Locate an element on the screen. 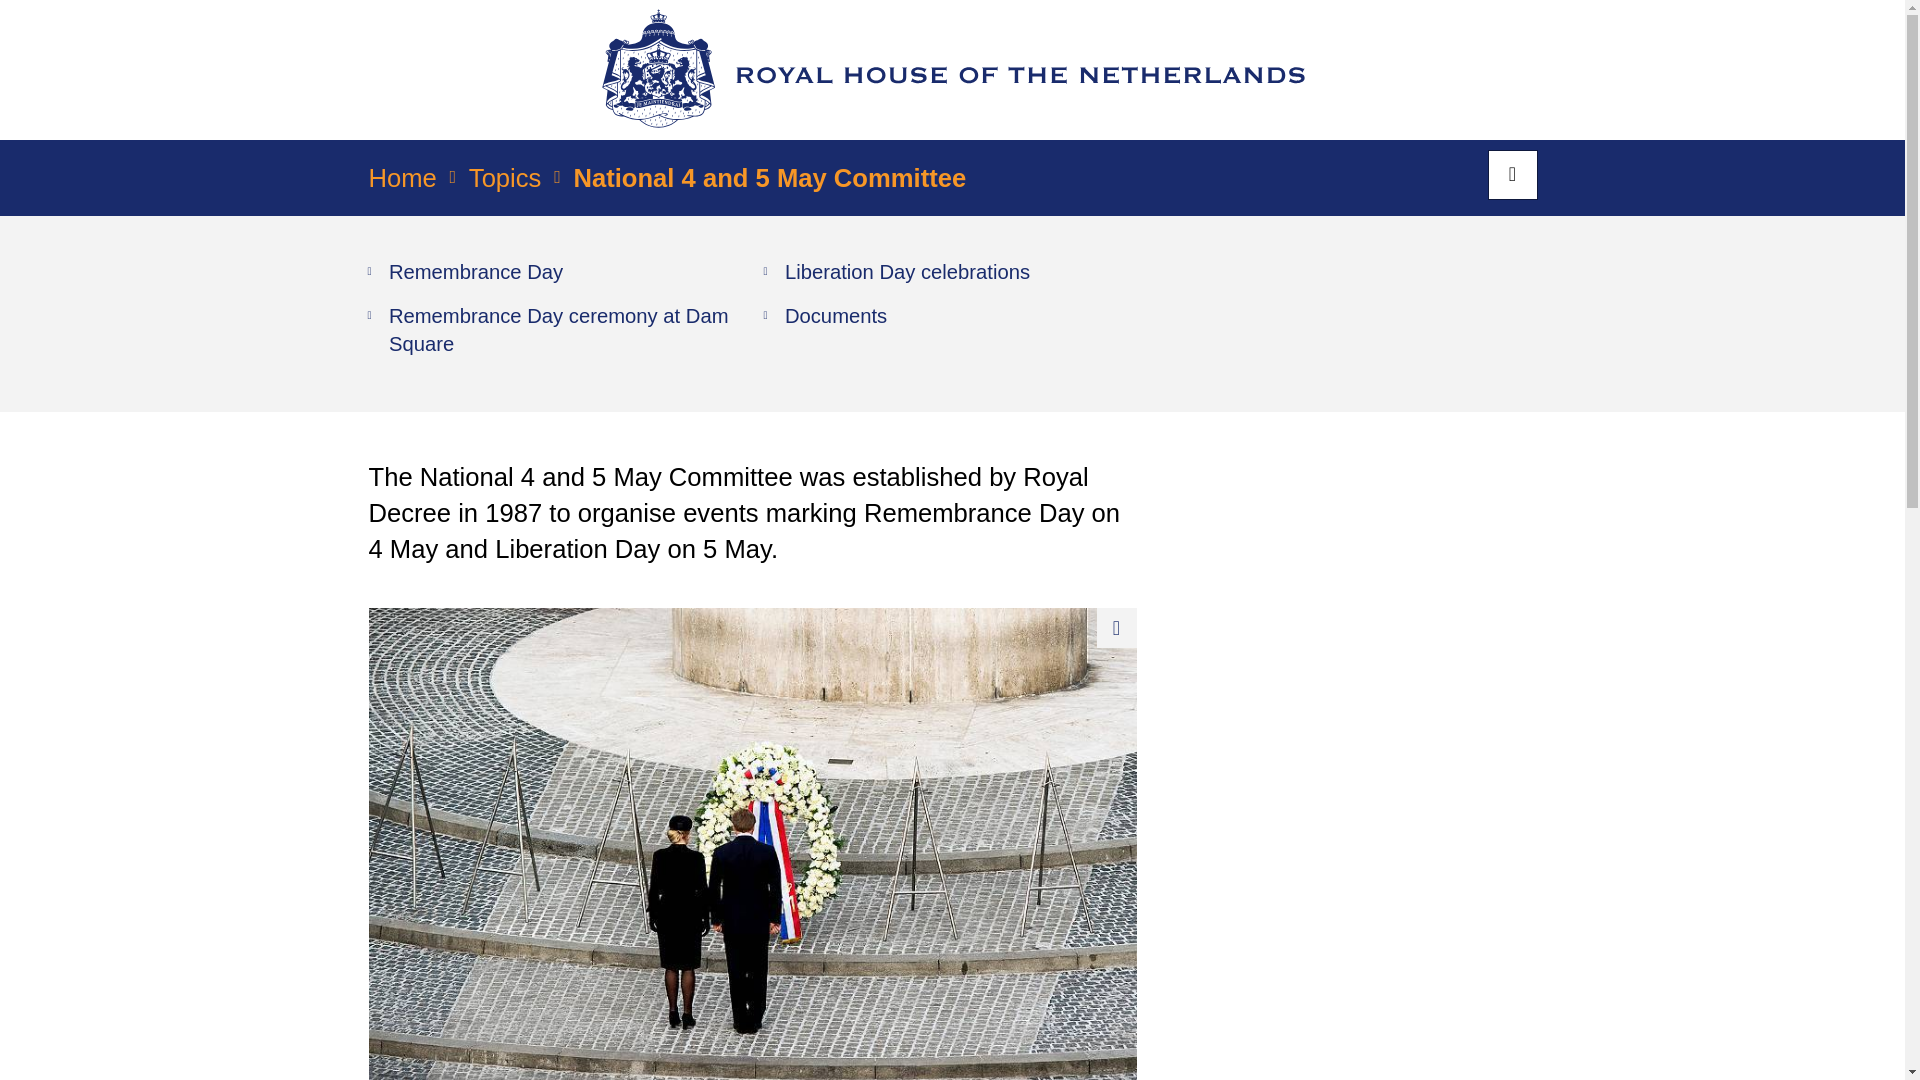  Home is located at coordinates (402, 184).